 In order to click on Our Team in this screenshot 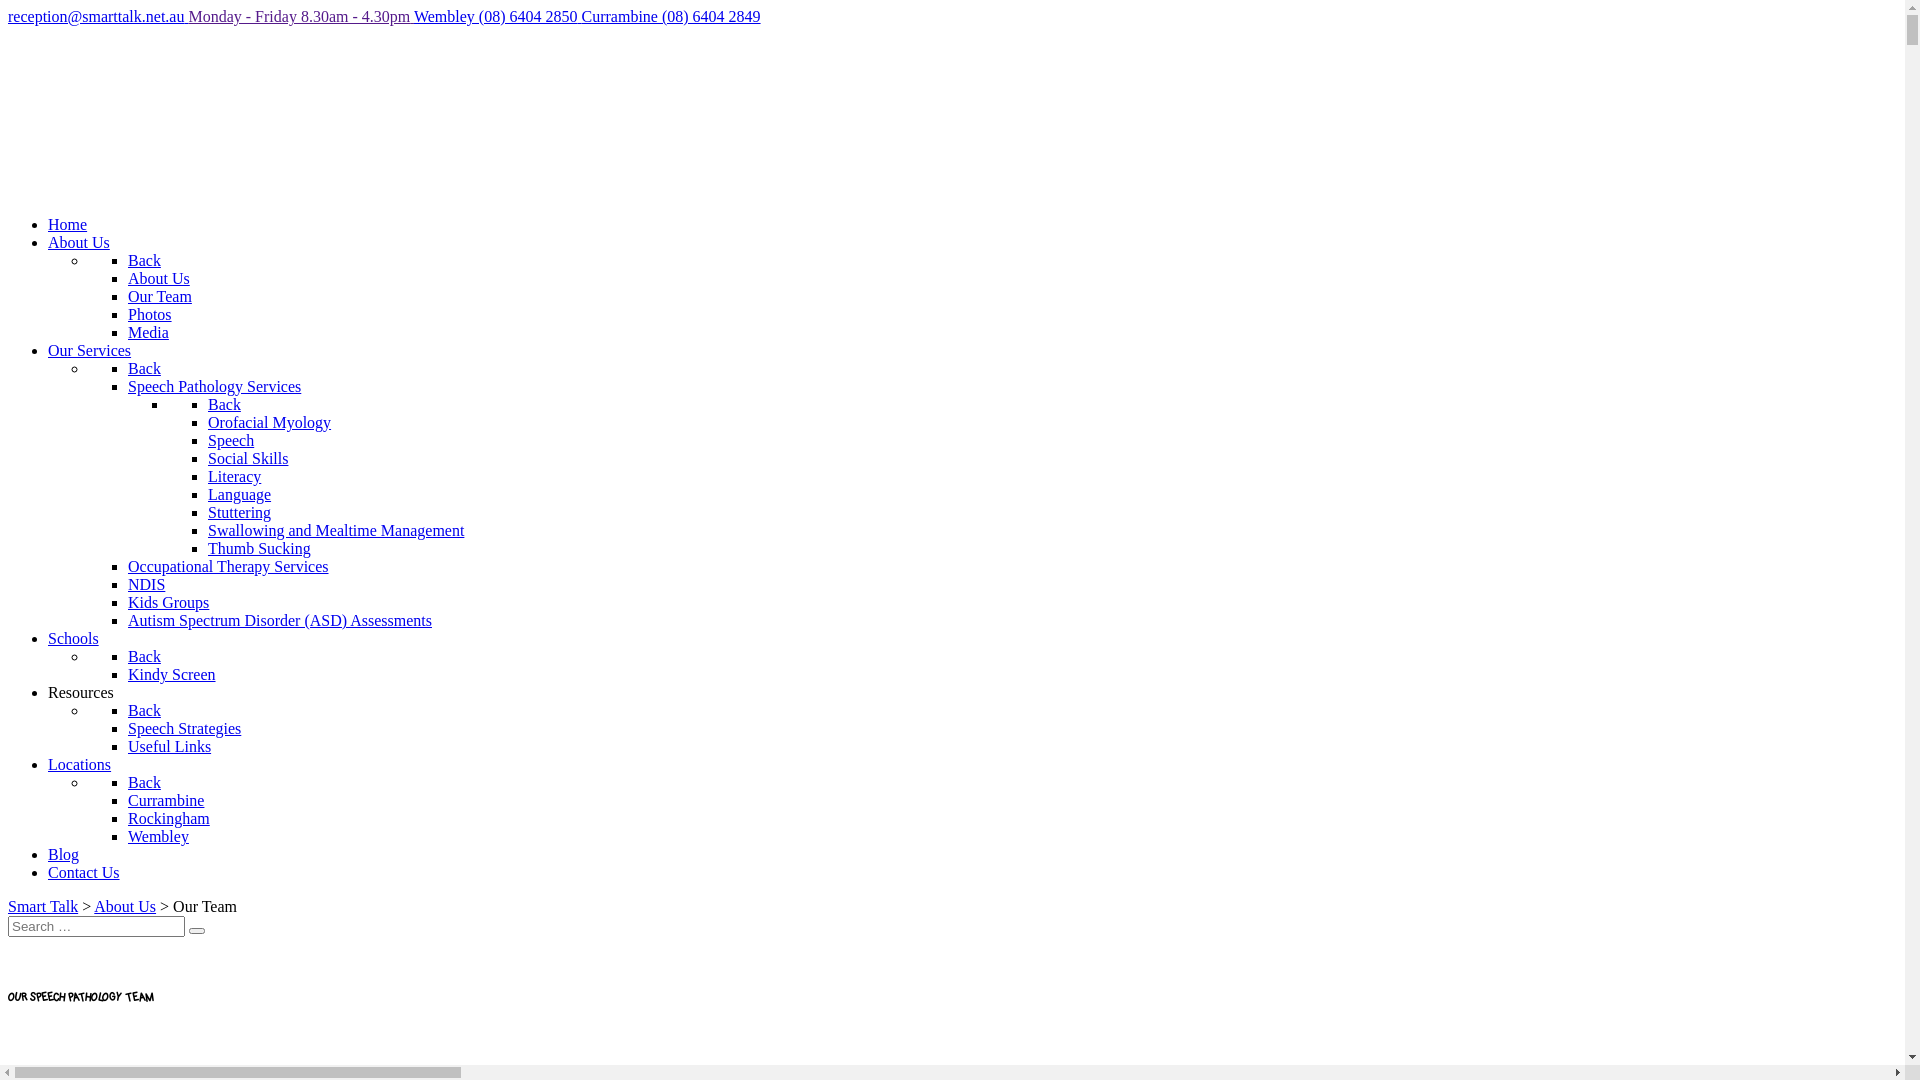, I will do `click(160, 296)`.